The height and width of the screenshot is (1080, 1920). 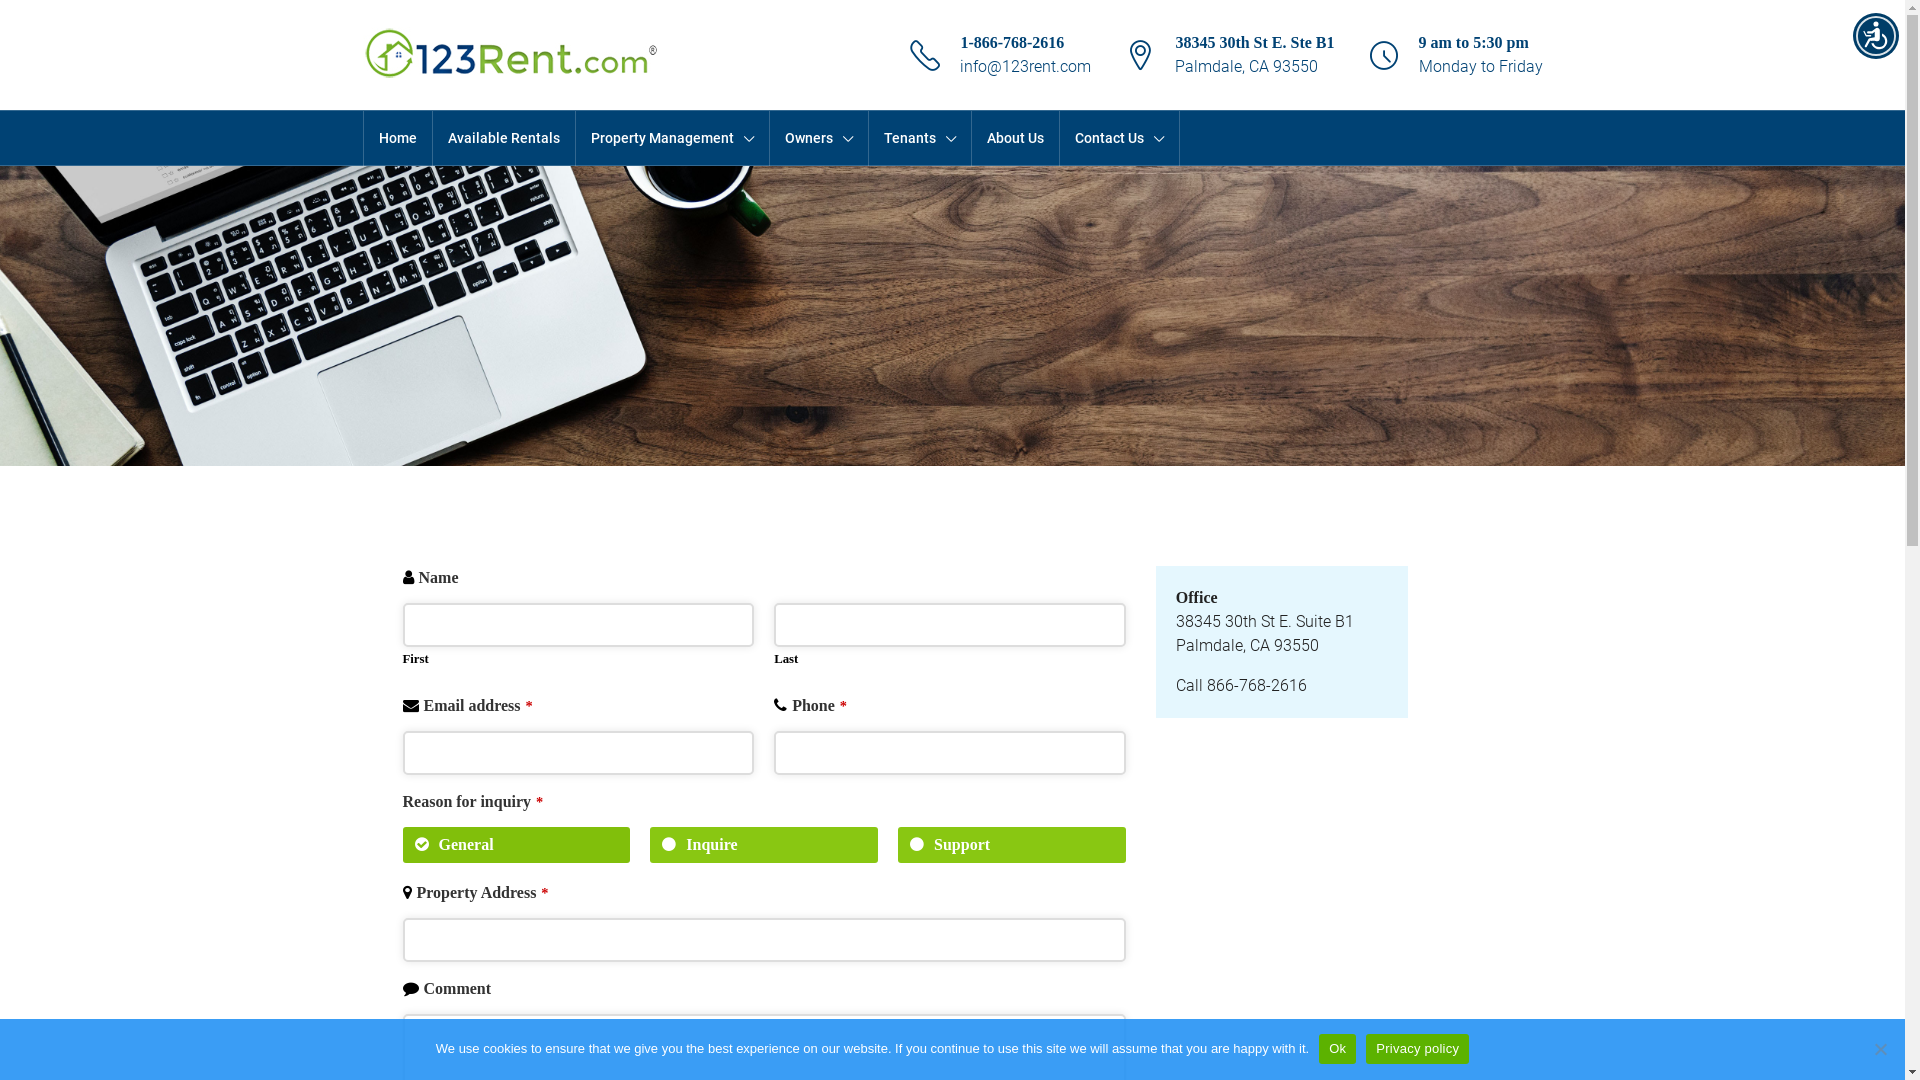 I want to click on info@123rent.com, so click(x=1026, y=66).